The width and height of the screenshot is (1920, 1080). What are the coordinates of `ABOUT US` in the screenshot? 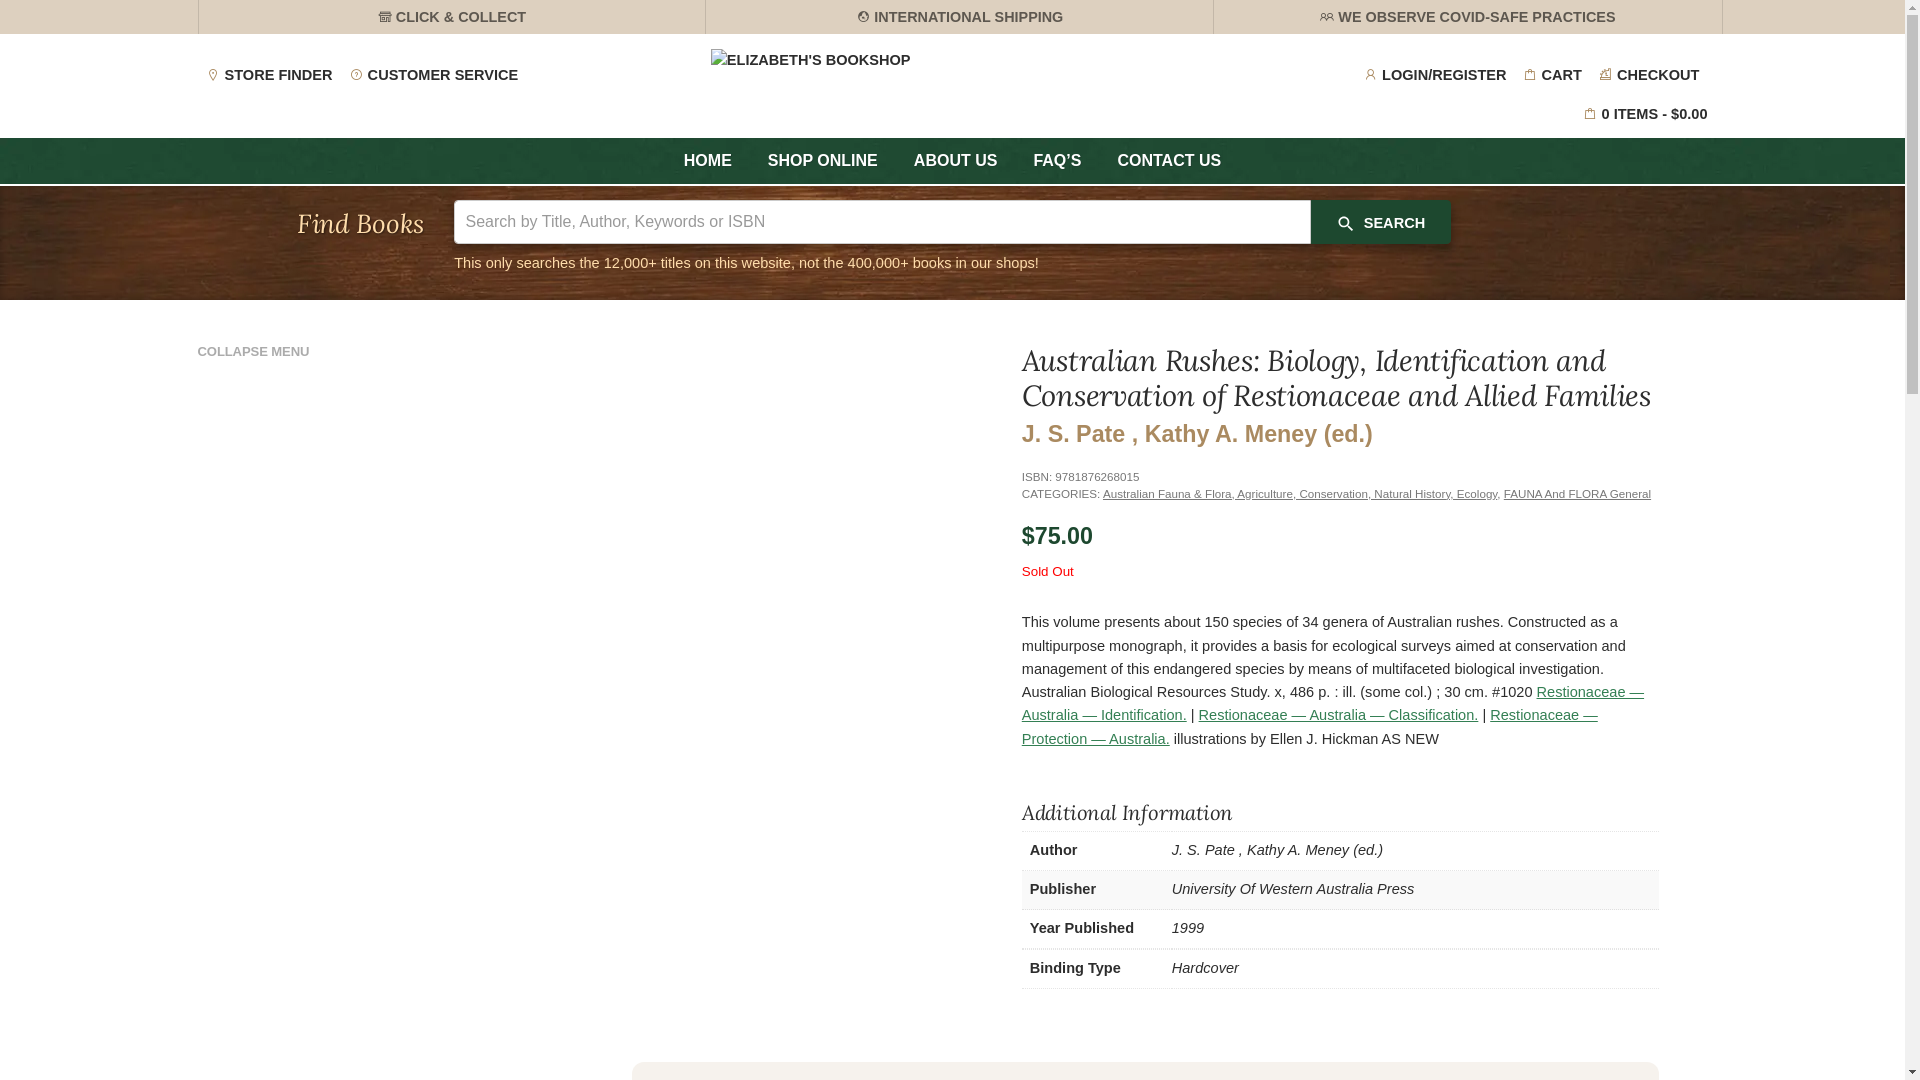 It's located at (956, 161).